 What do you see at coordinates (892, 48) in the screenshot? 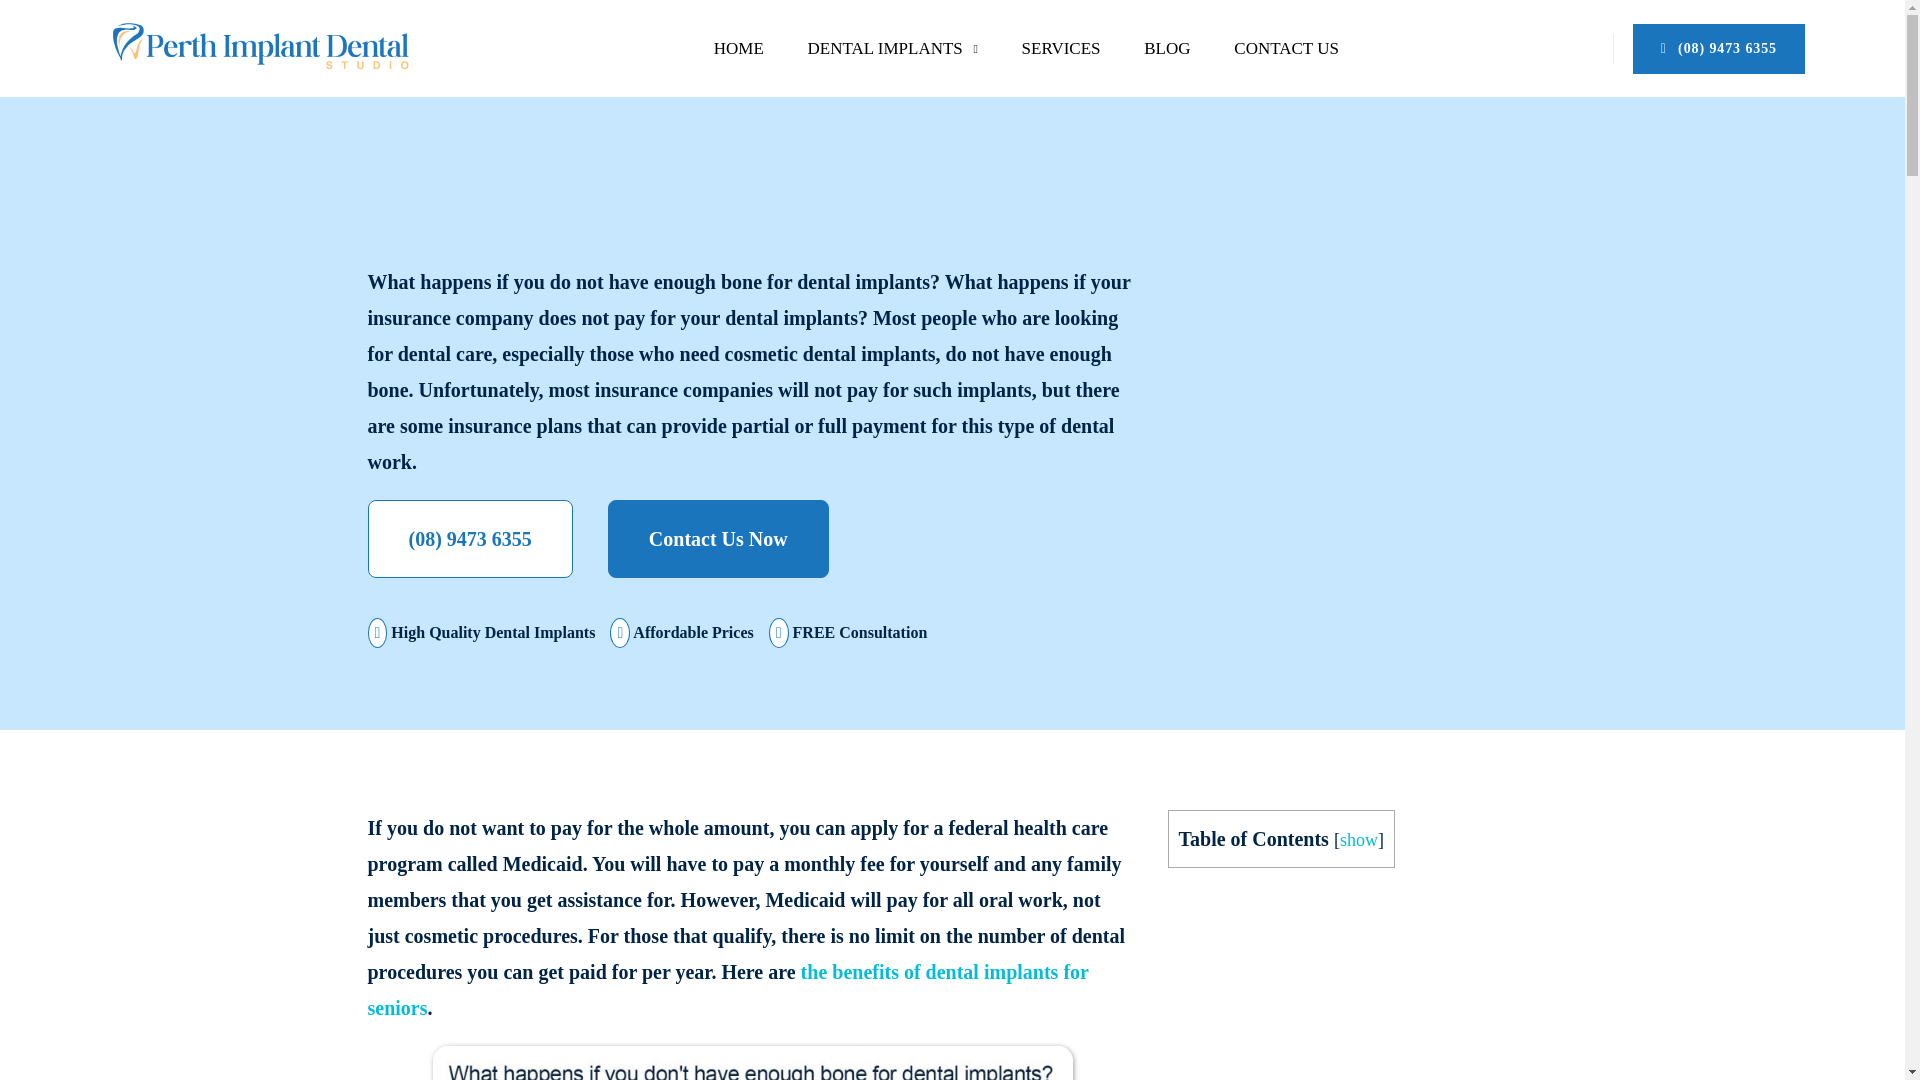
I see `DENTAL IMPLANTS` at bounding box center [892, 48].